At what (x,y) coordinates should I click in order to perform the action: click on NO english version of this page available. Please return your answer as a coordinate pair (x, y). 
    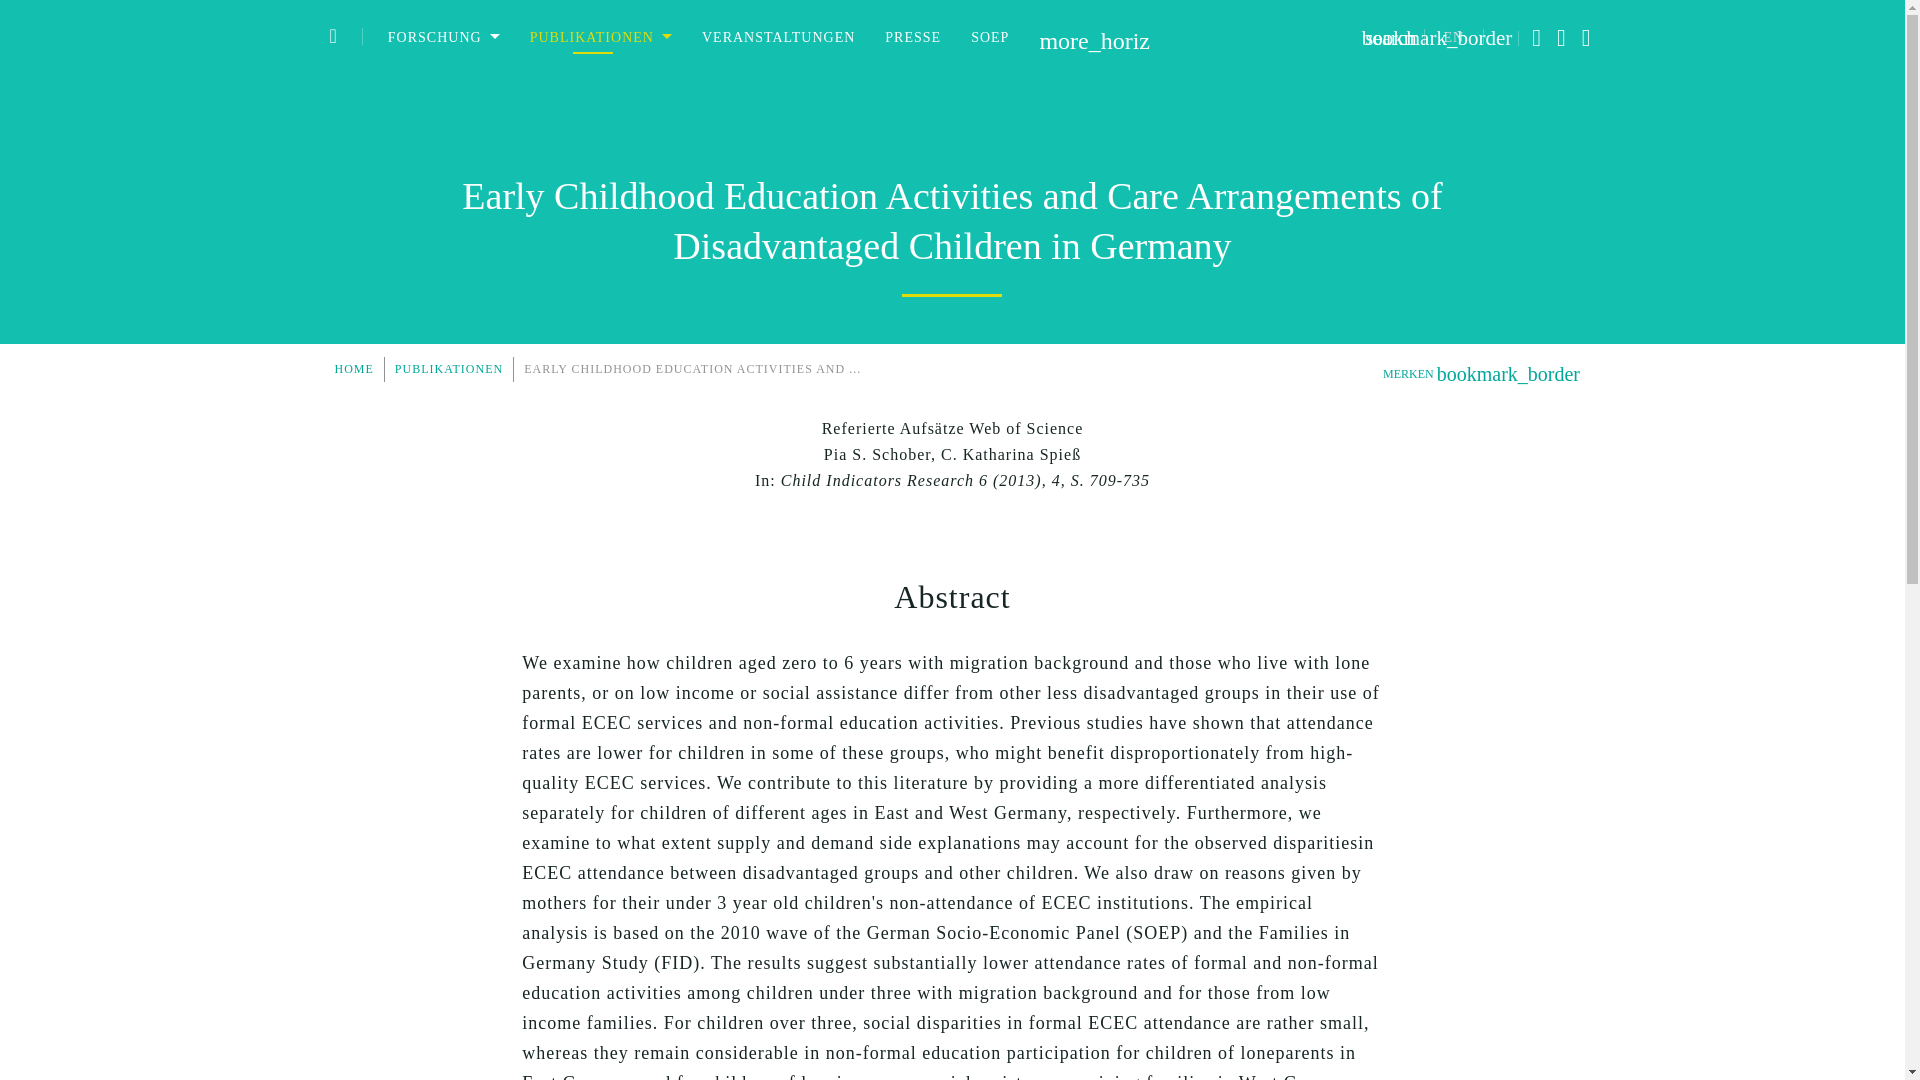
    Looking at the image, I should click on (1454, 38).